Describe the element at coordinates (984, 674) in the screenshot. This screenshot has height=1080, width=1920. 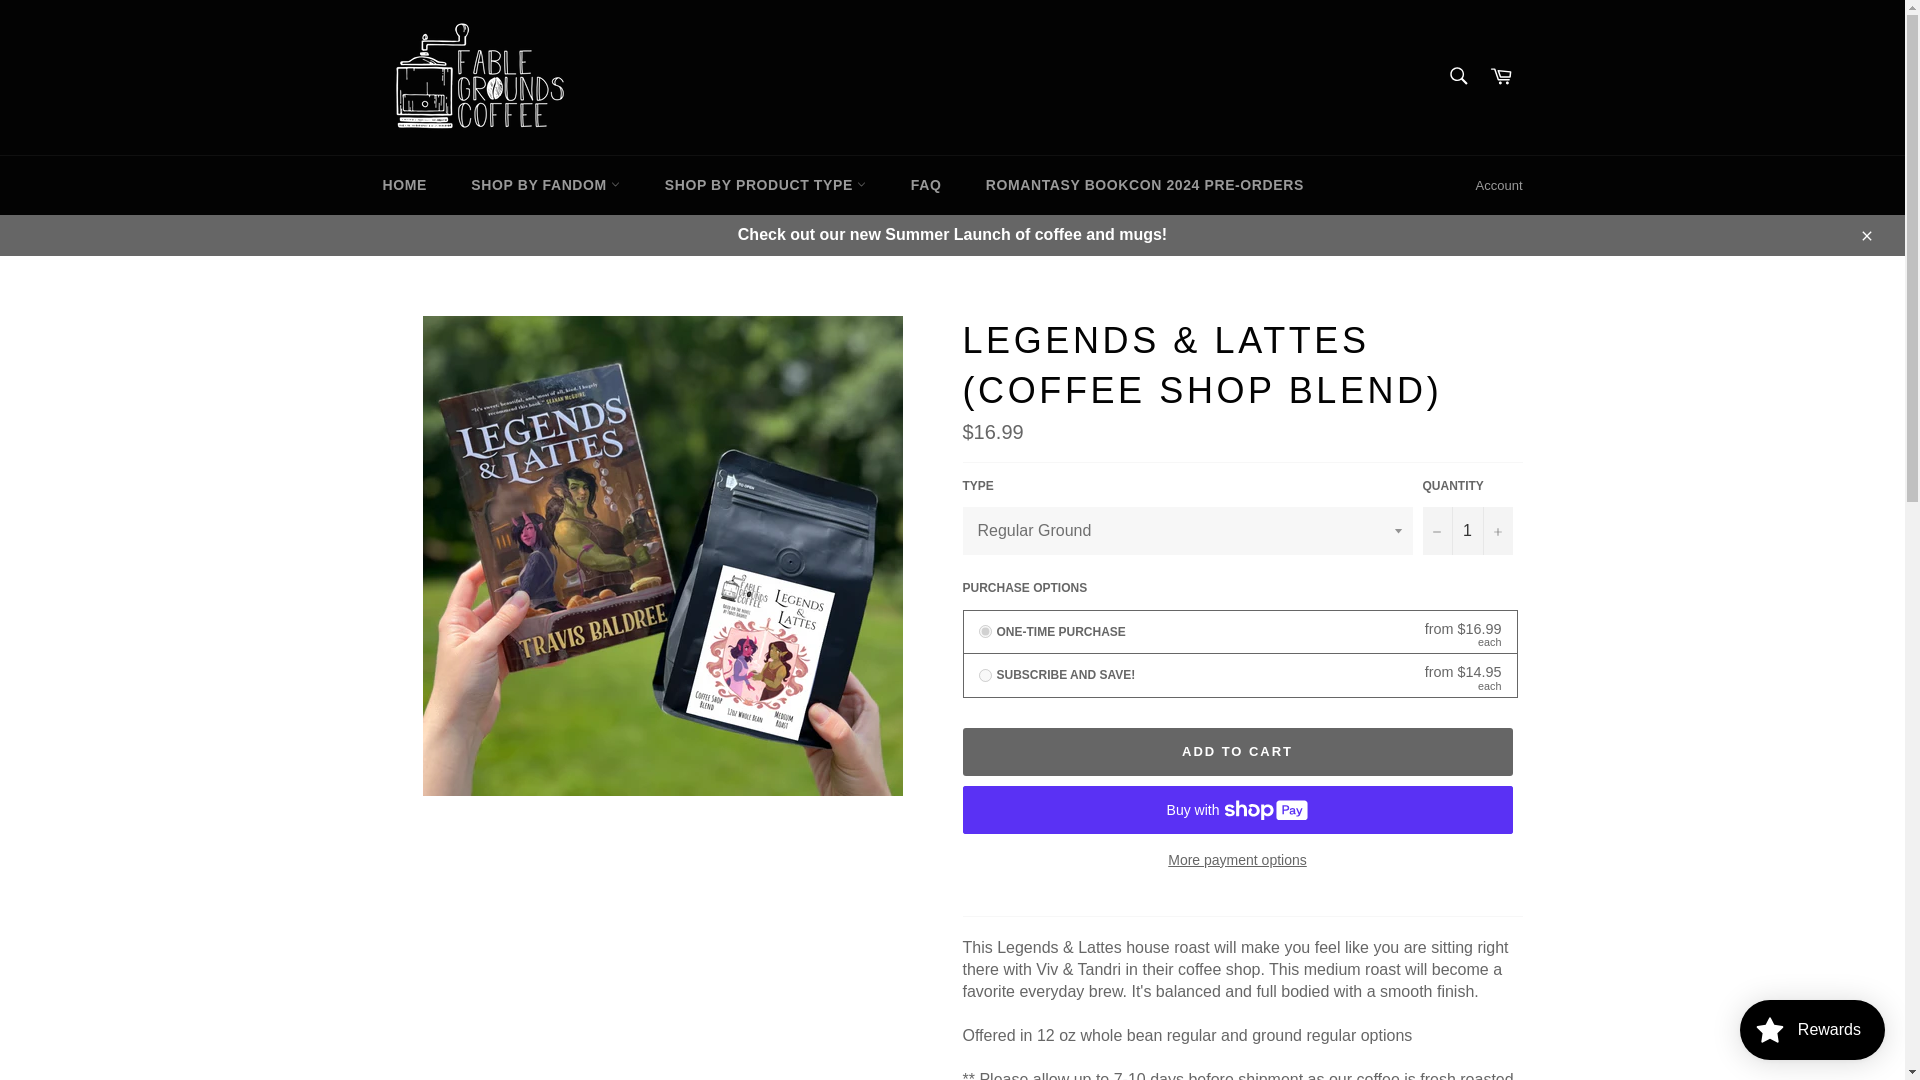
I see `d5eb486faffa9674d836235d7ff1e3be52803a3f` at that location.